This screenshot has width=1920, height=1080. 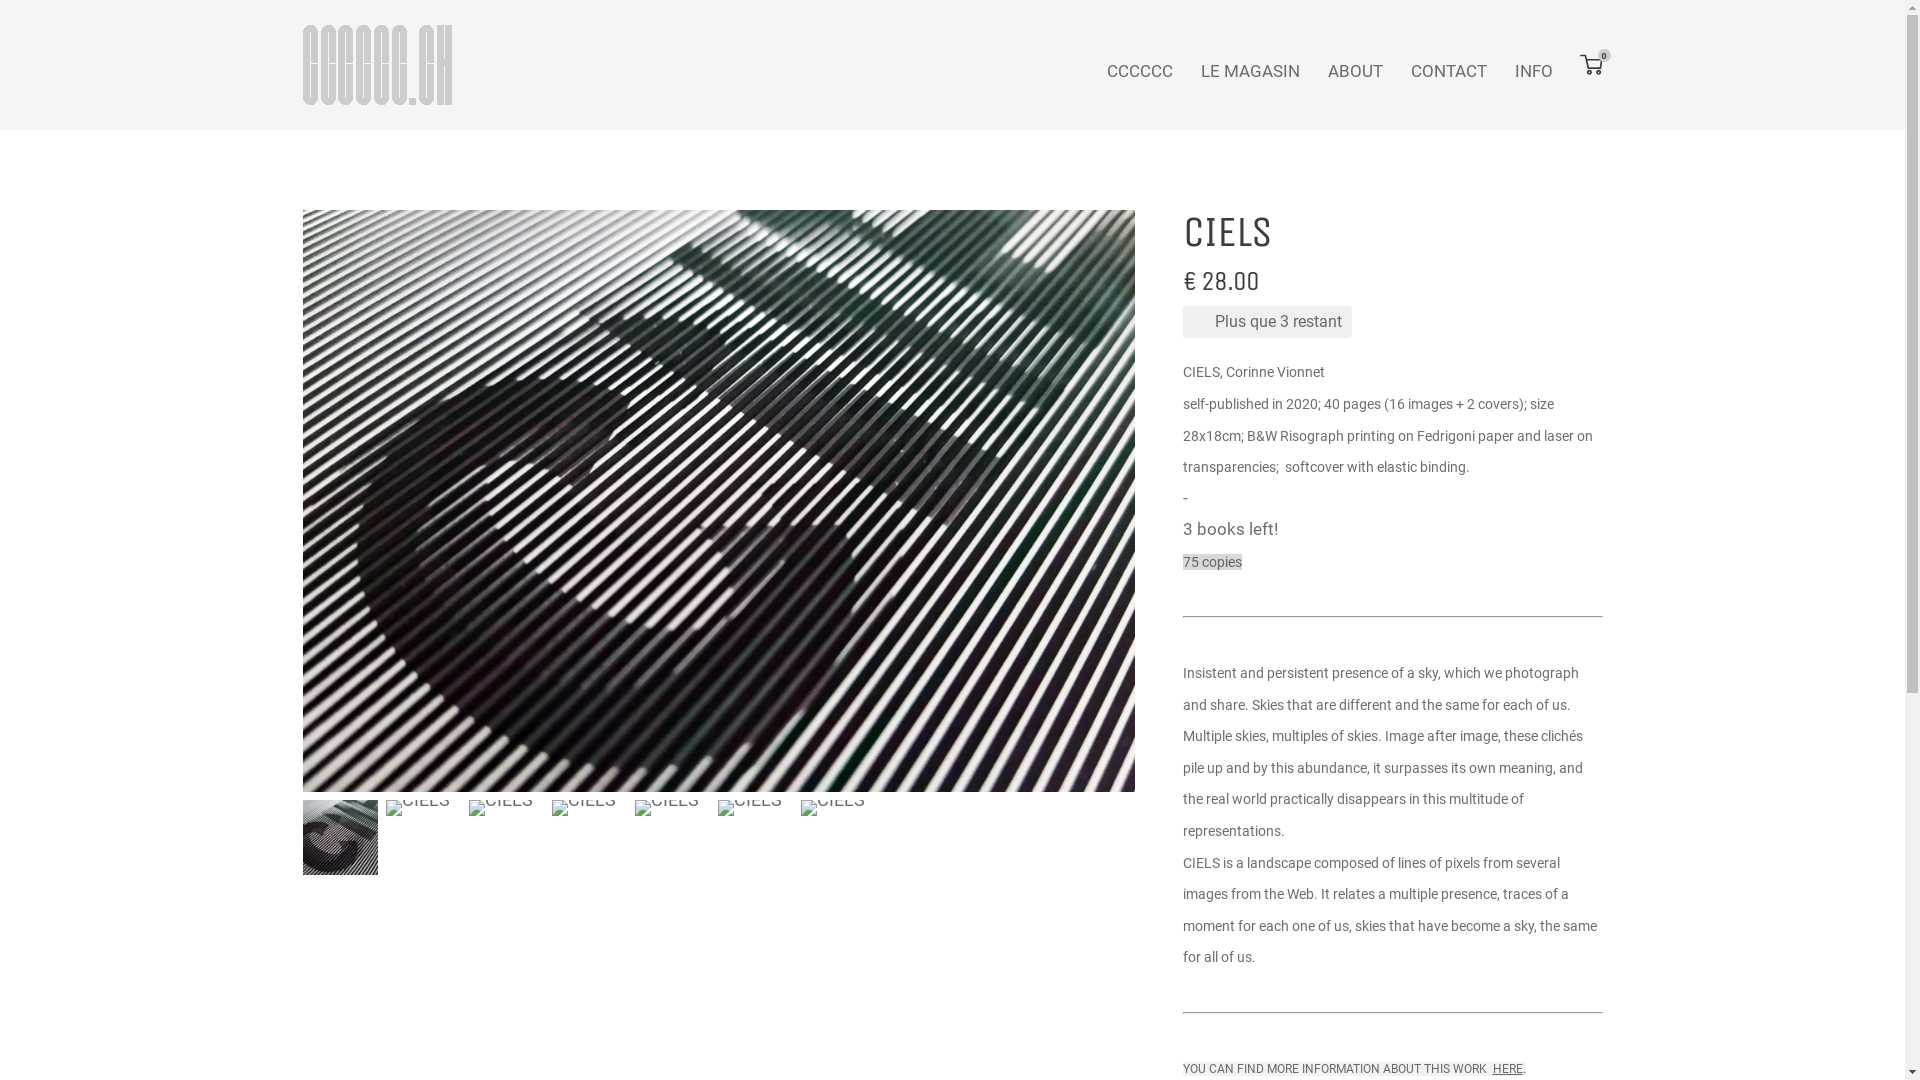 I want to click on ABOUT, so click(x=1356, y=72).